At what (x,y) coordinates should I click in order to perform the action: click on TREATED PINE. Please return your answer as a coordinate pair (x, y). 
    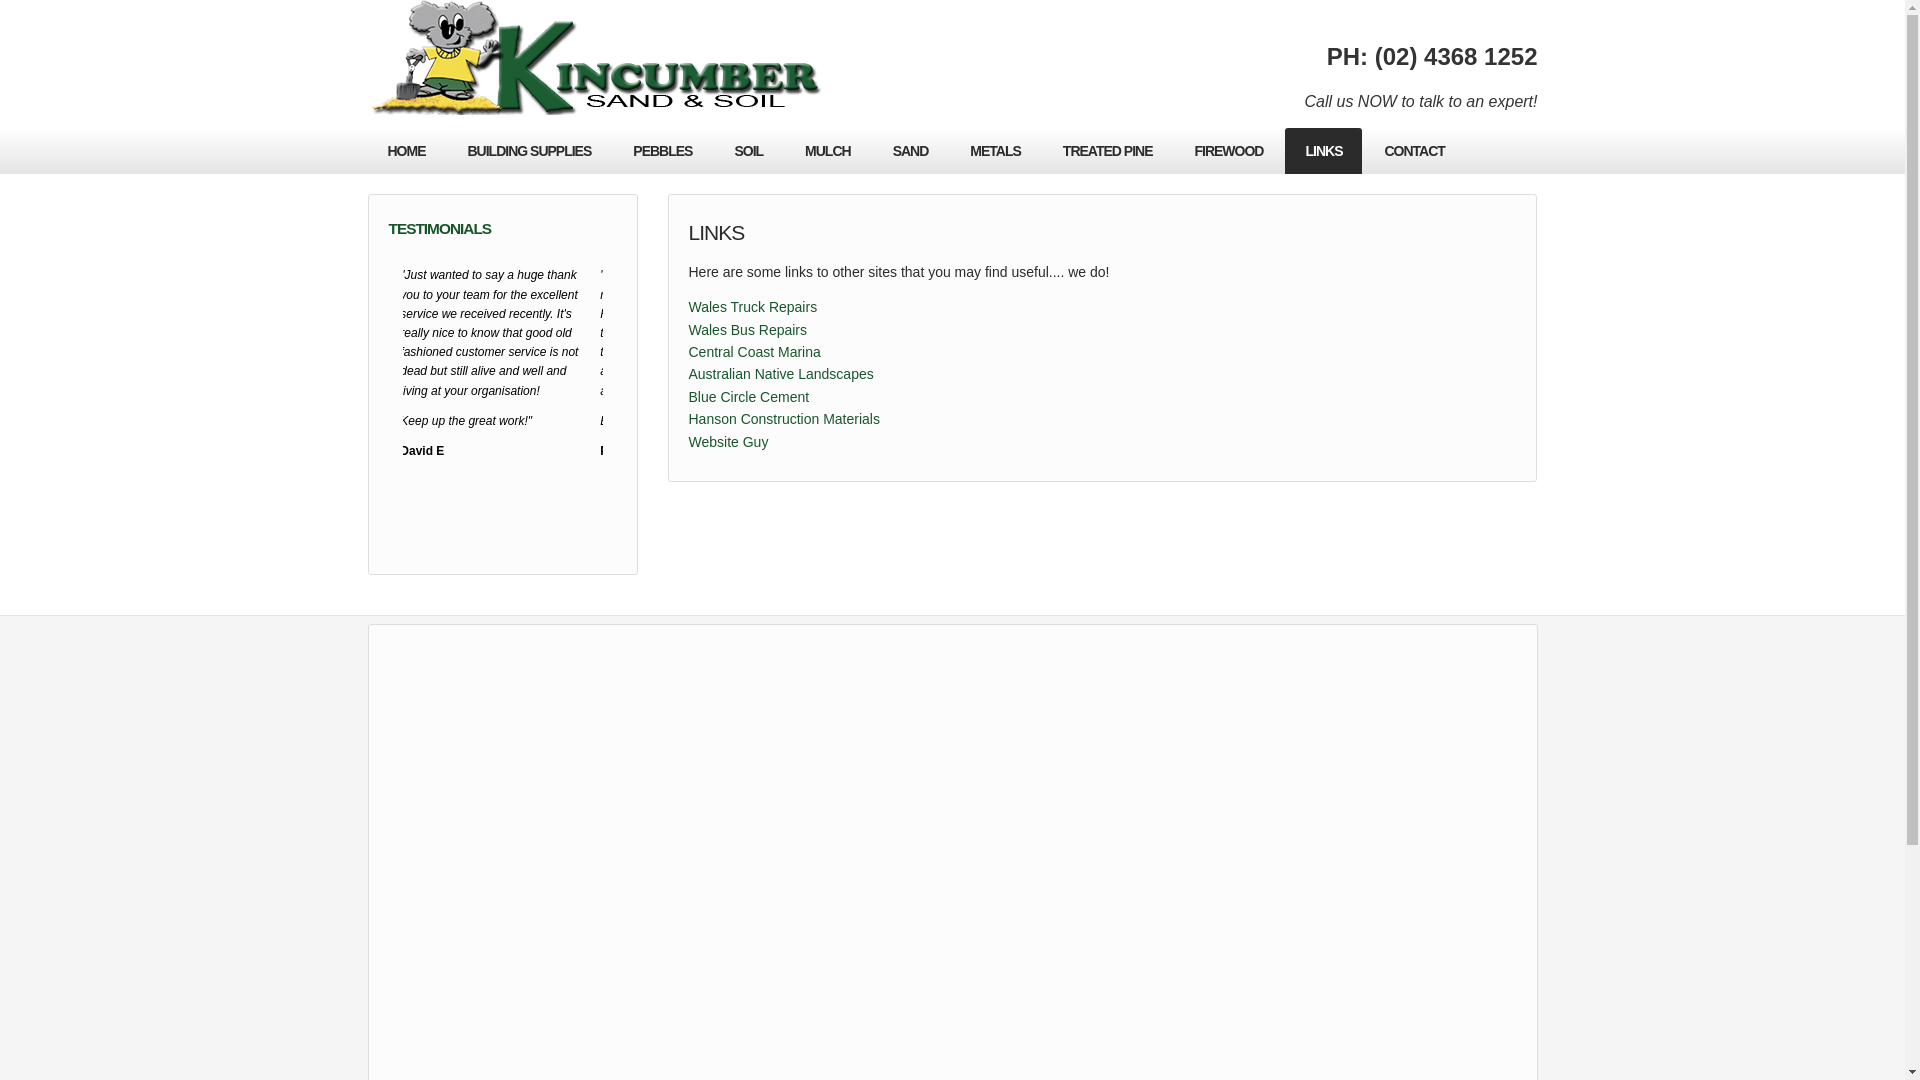
    Looking at the image, I should click on (1108, 151).